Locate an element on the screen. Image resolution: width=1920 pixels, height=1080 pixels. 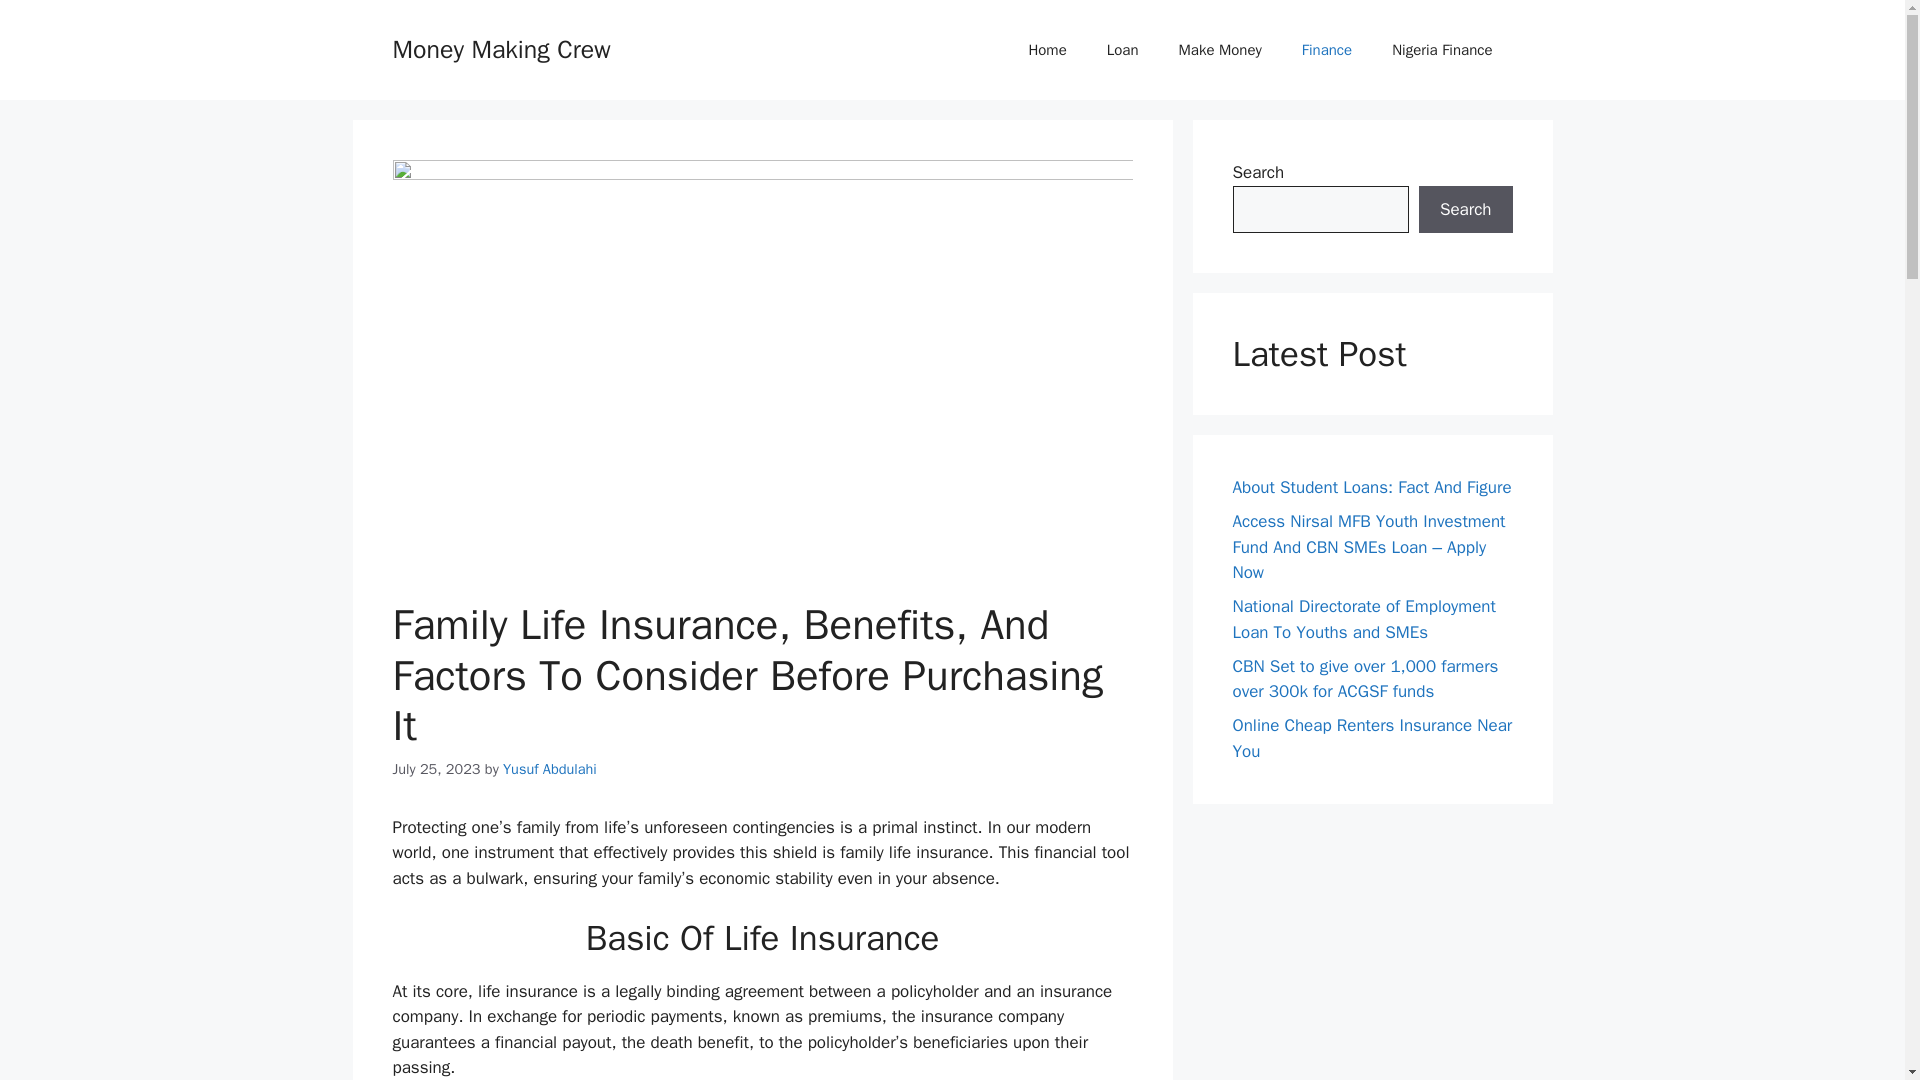
Make Money is located at coordinates (1220, 50).